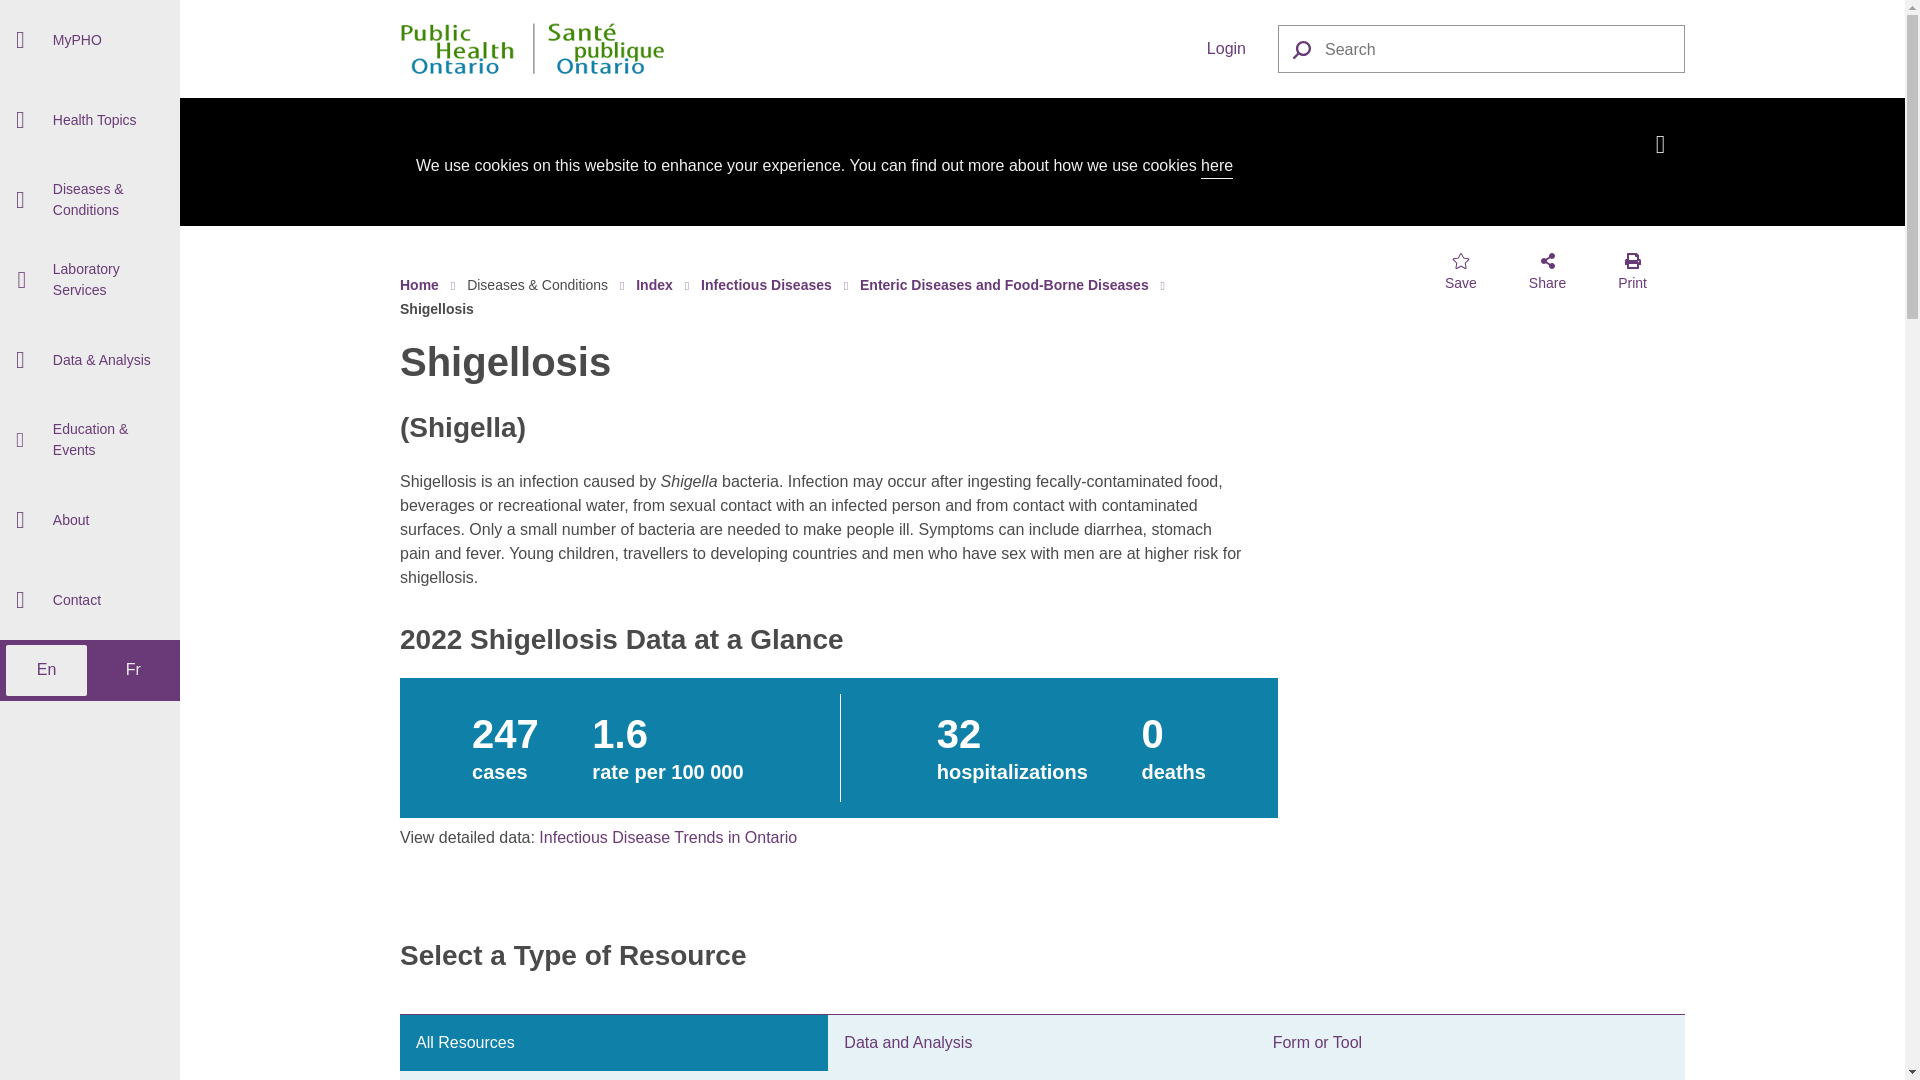 Image resolution: width=1920 pixels, height=1080 pixels. I want to click on Emergency Preparedness, so click(90, 153).